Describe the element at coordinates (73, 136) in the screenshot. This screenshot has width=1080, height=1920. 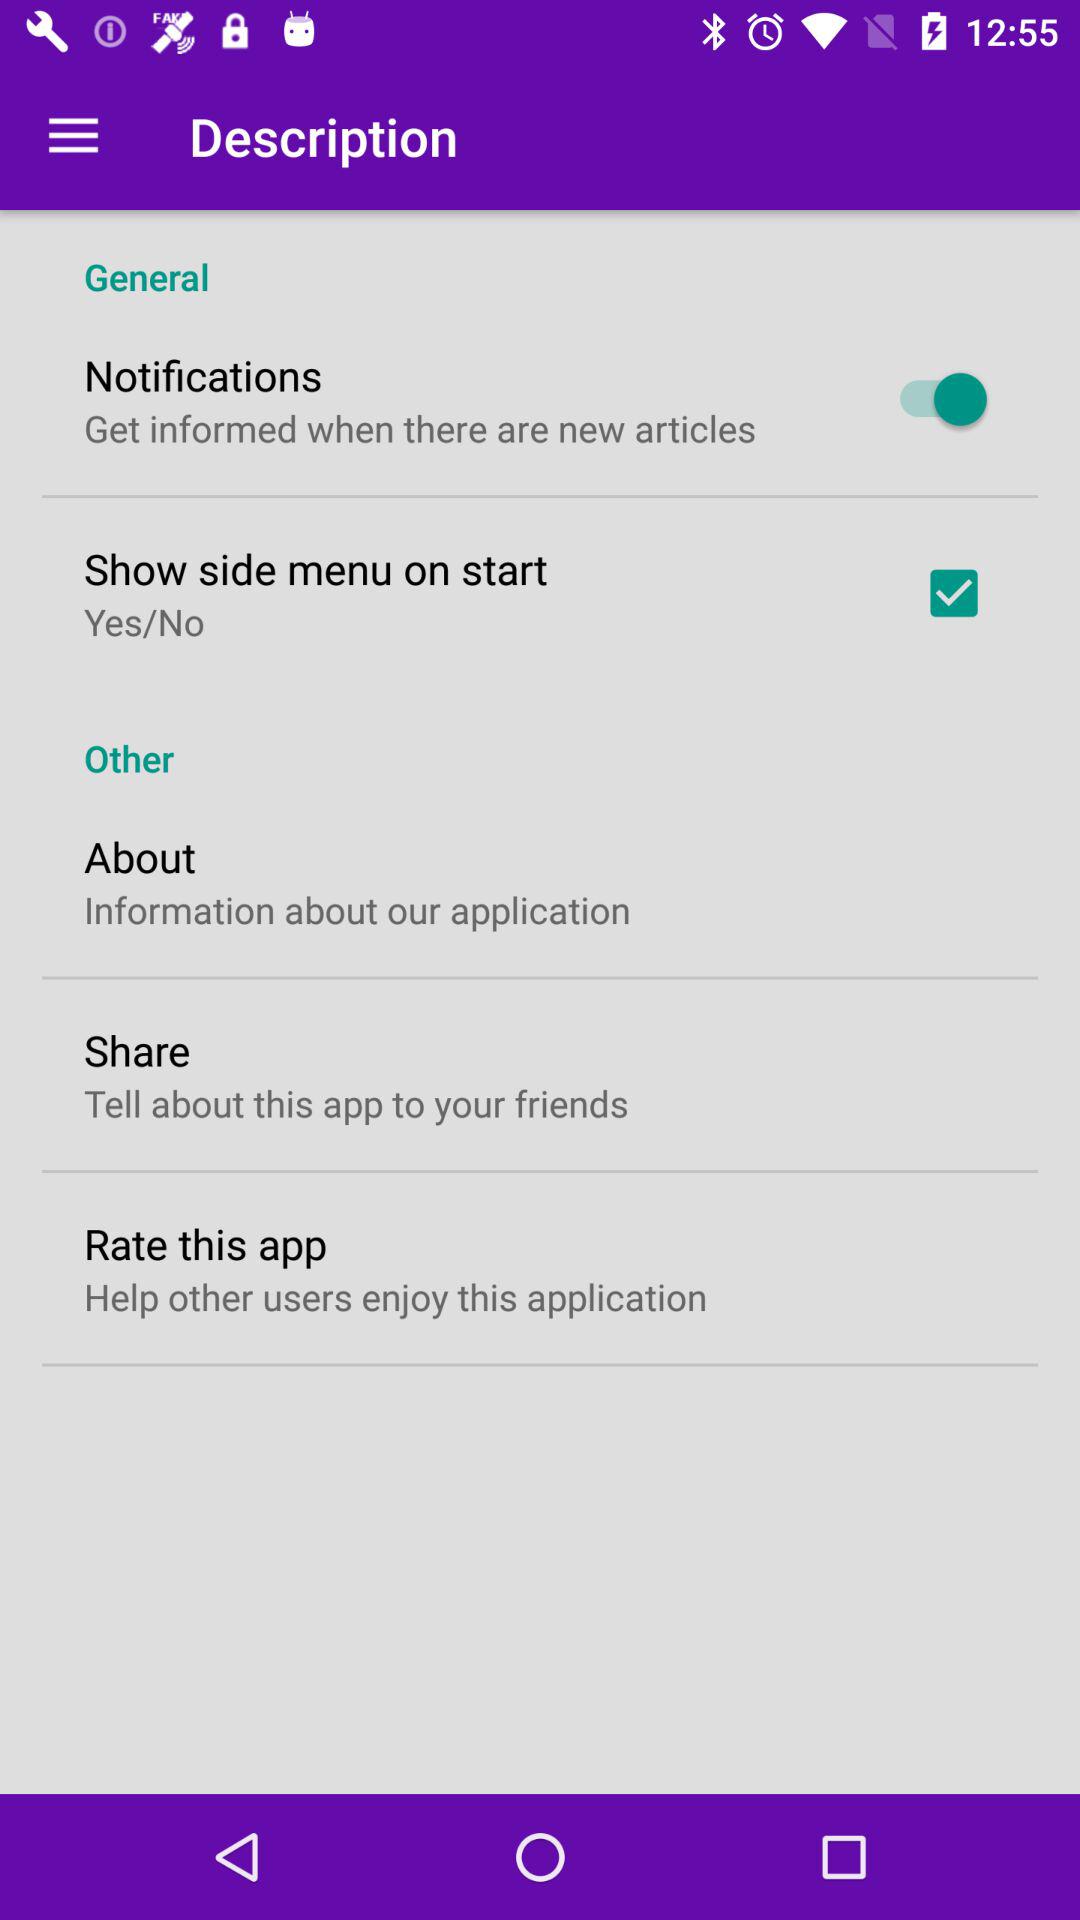
I see `open app to the left of the description item` at that location.